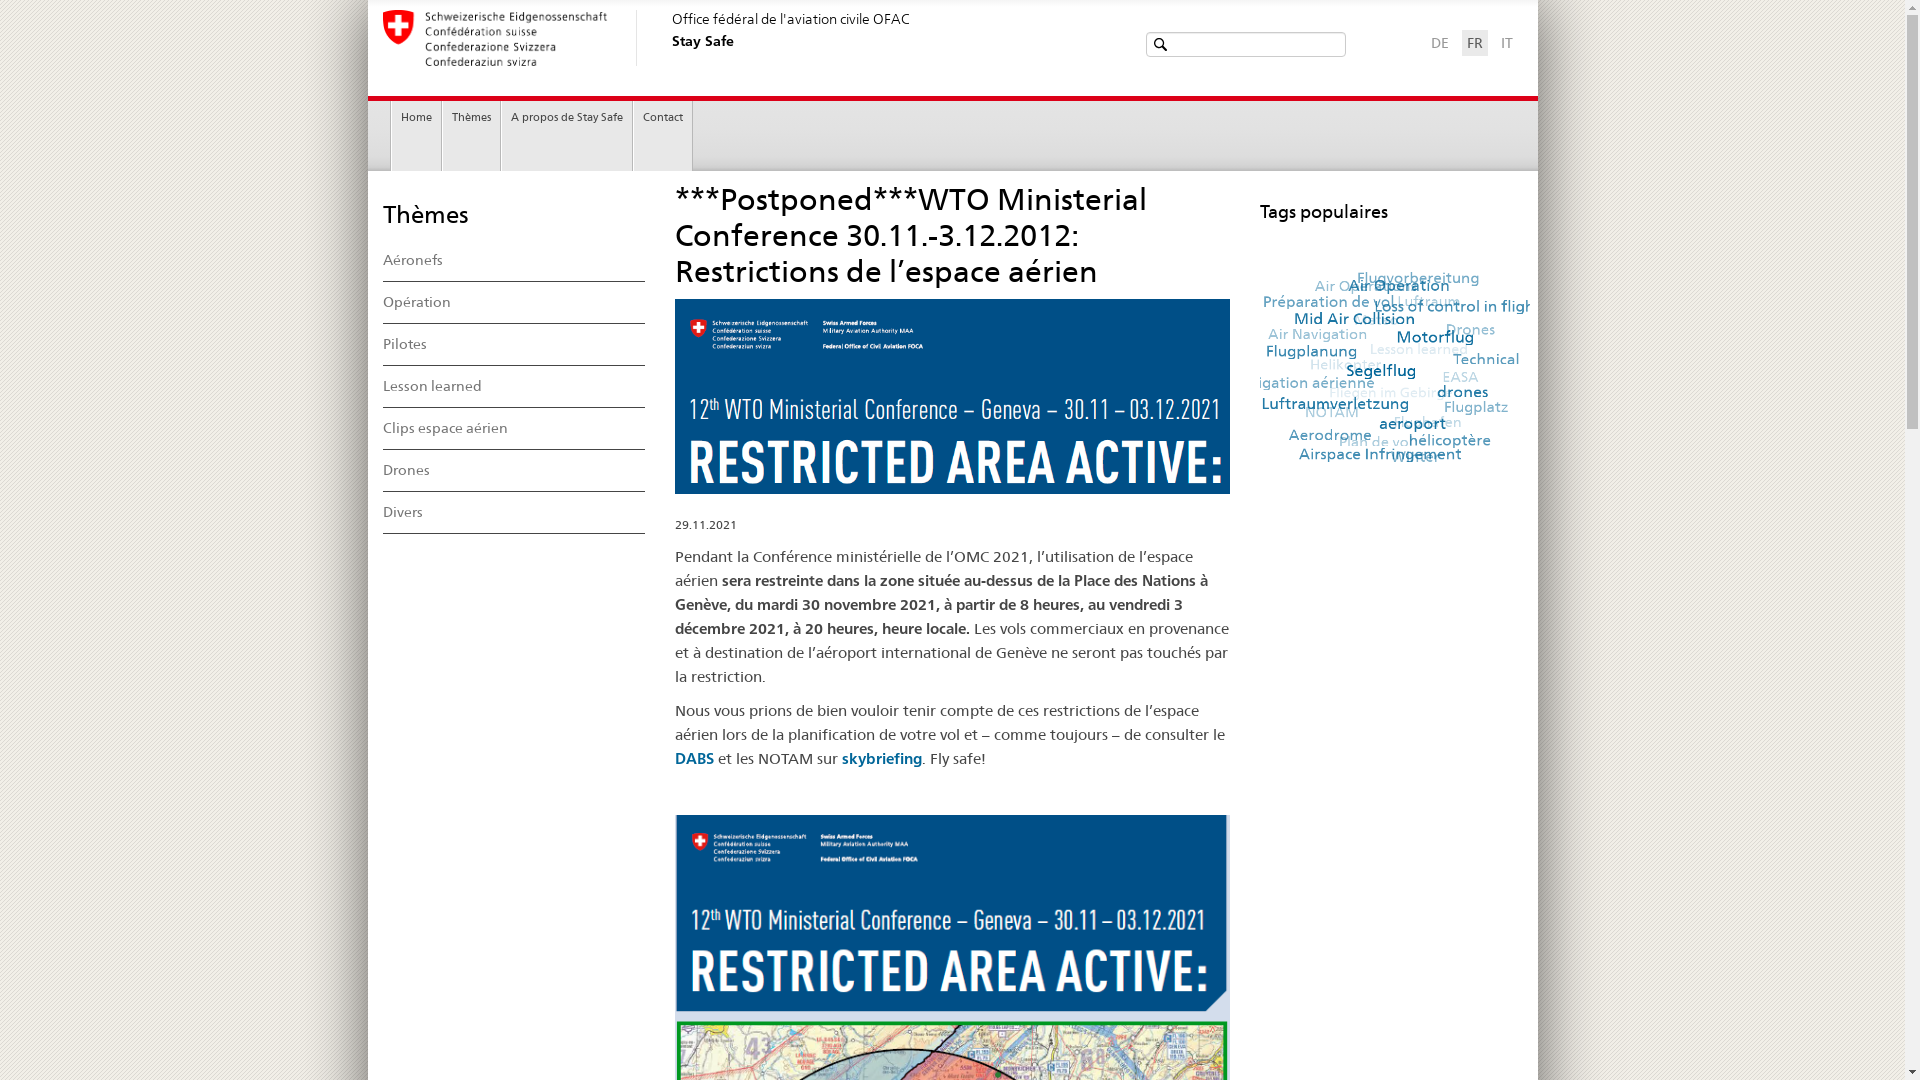 The image size is (1920, 1080). What do you see at coordinates (1162, 43) in the screenshot?
I see `Rechercher` at bounding box center [1162, 43].